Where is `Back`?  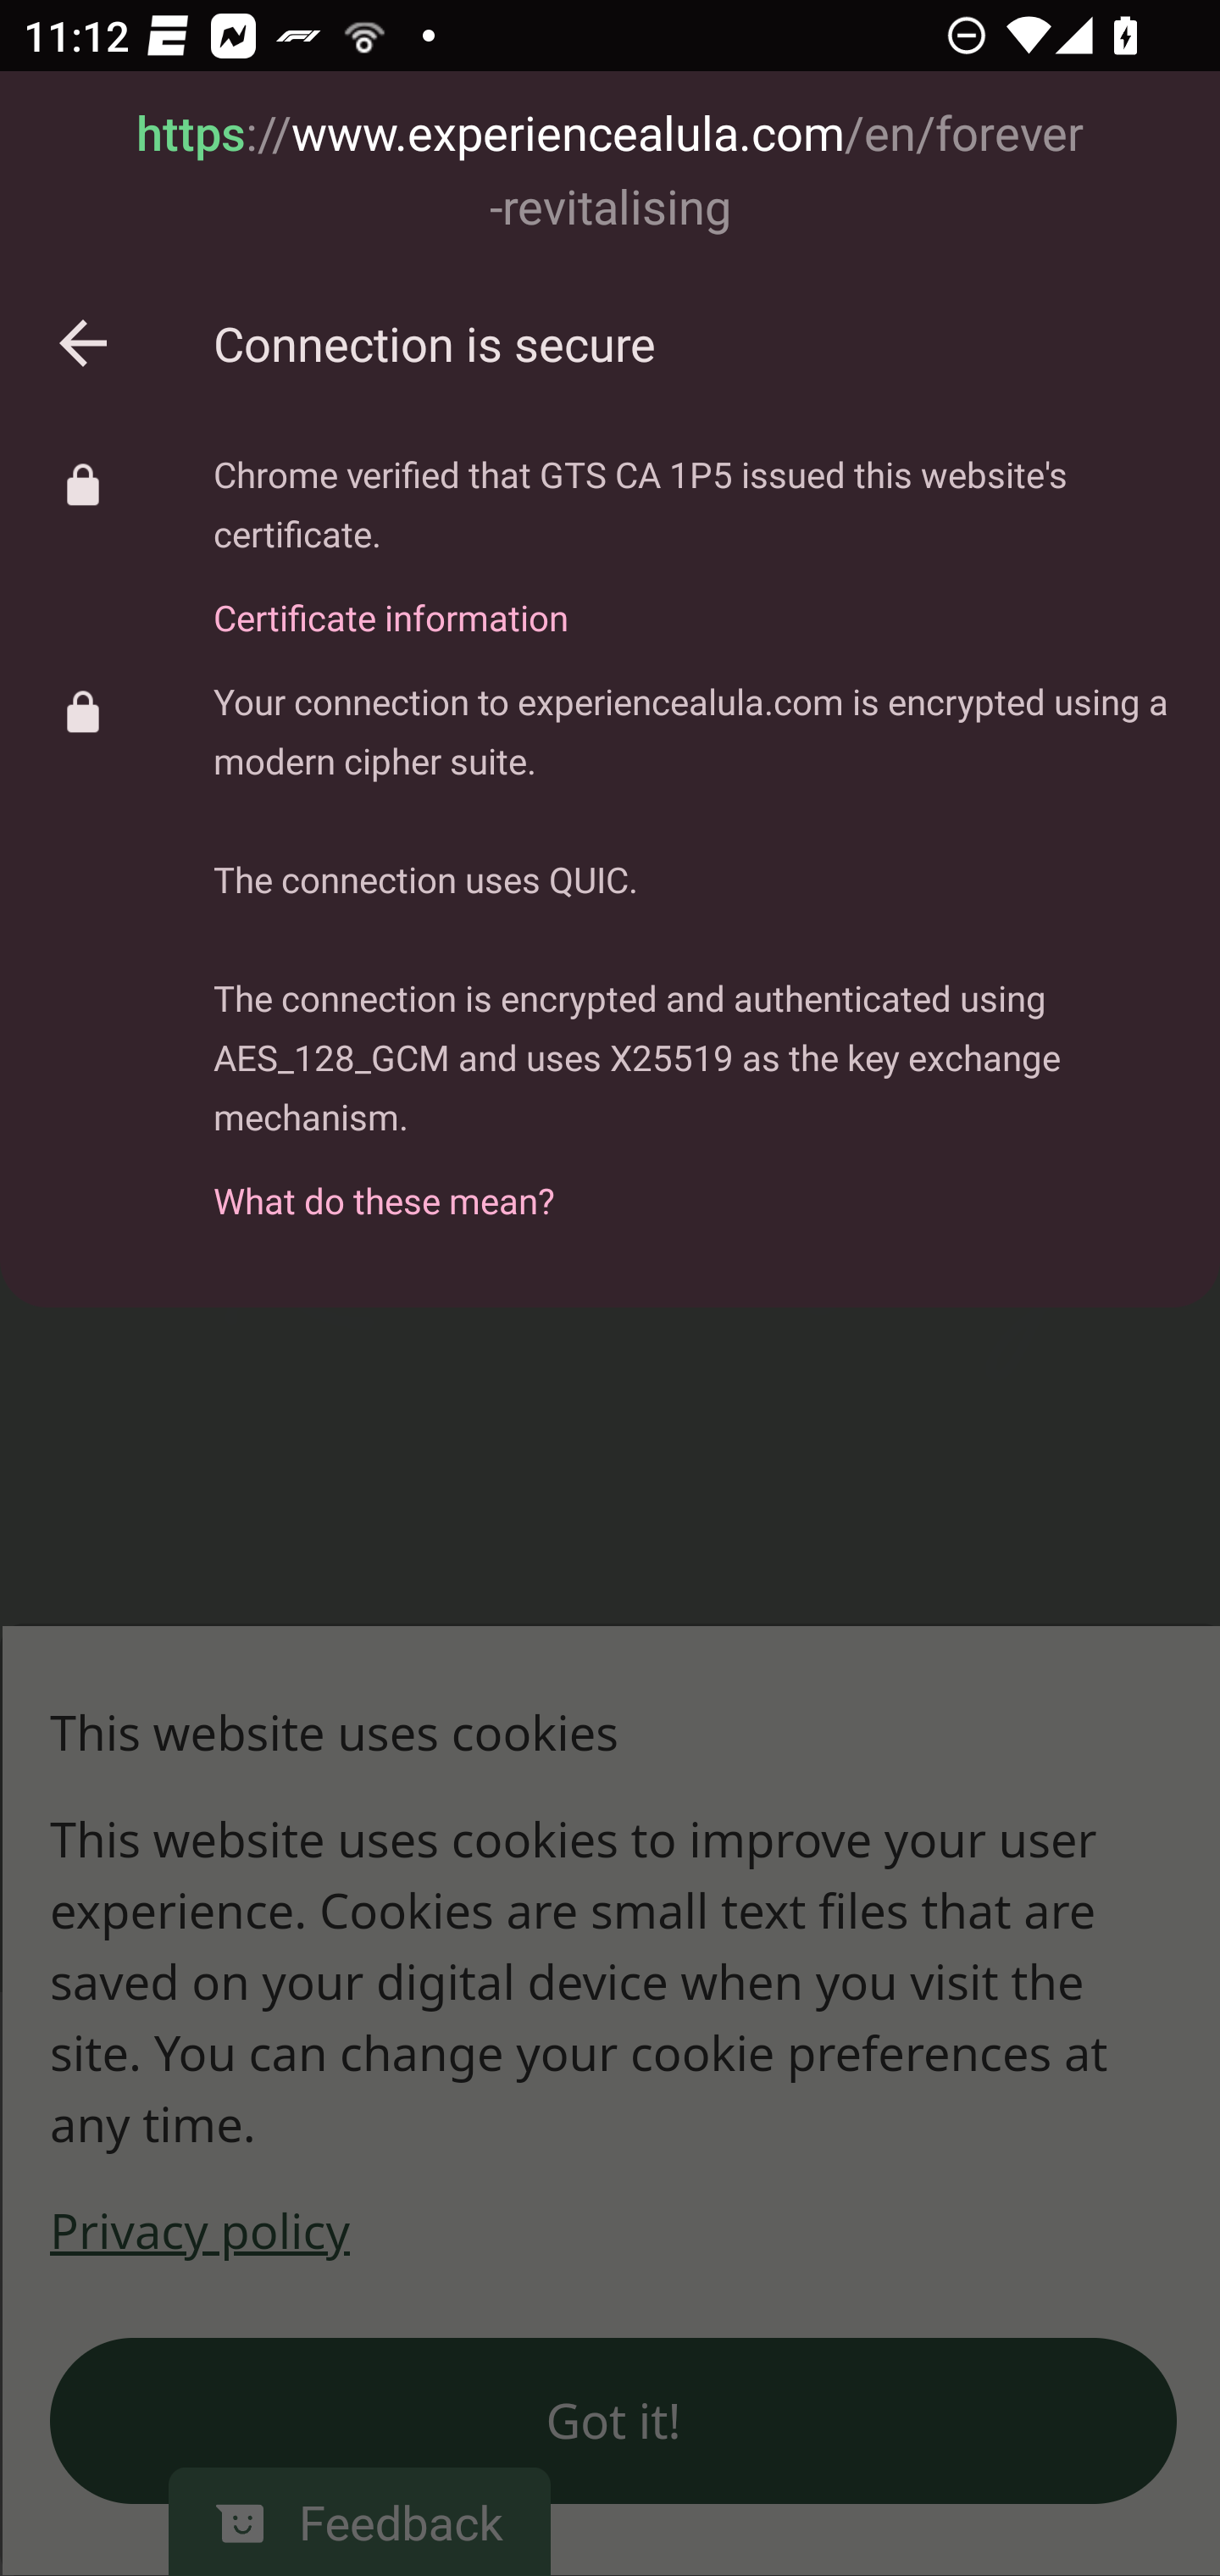 Back is located at coordinates (83, 344).